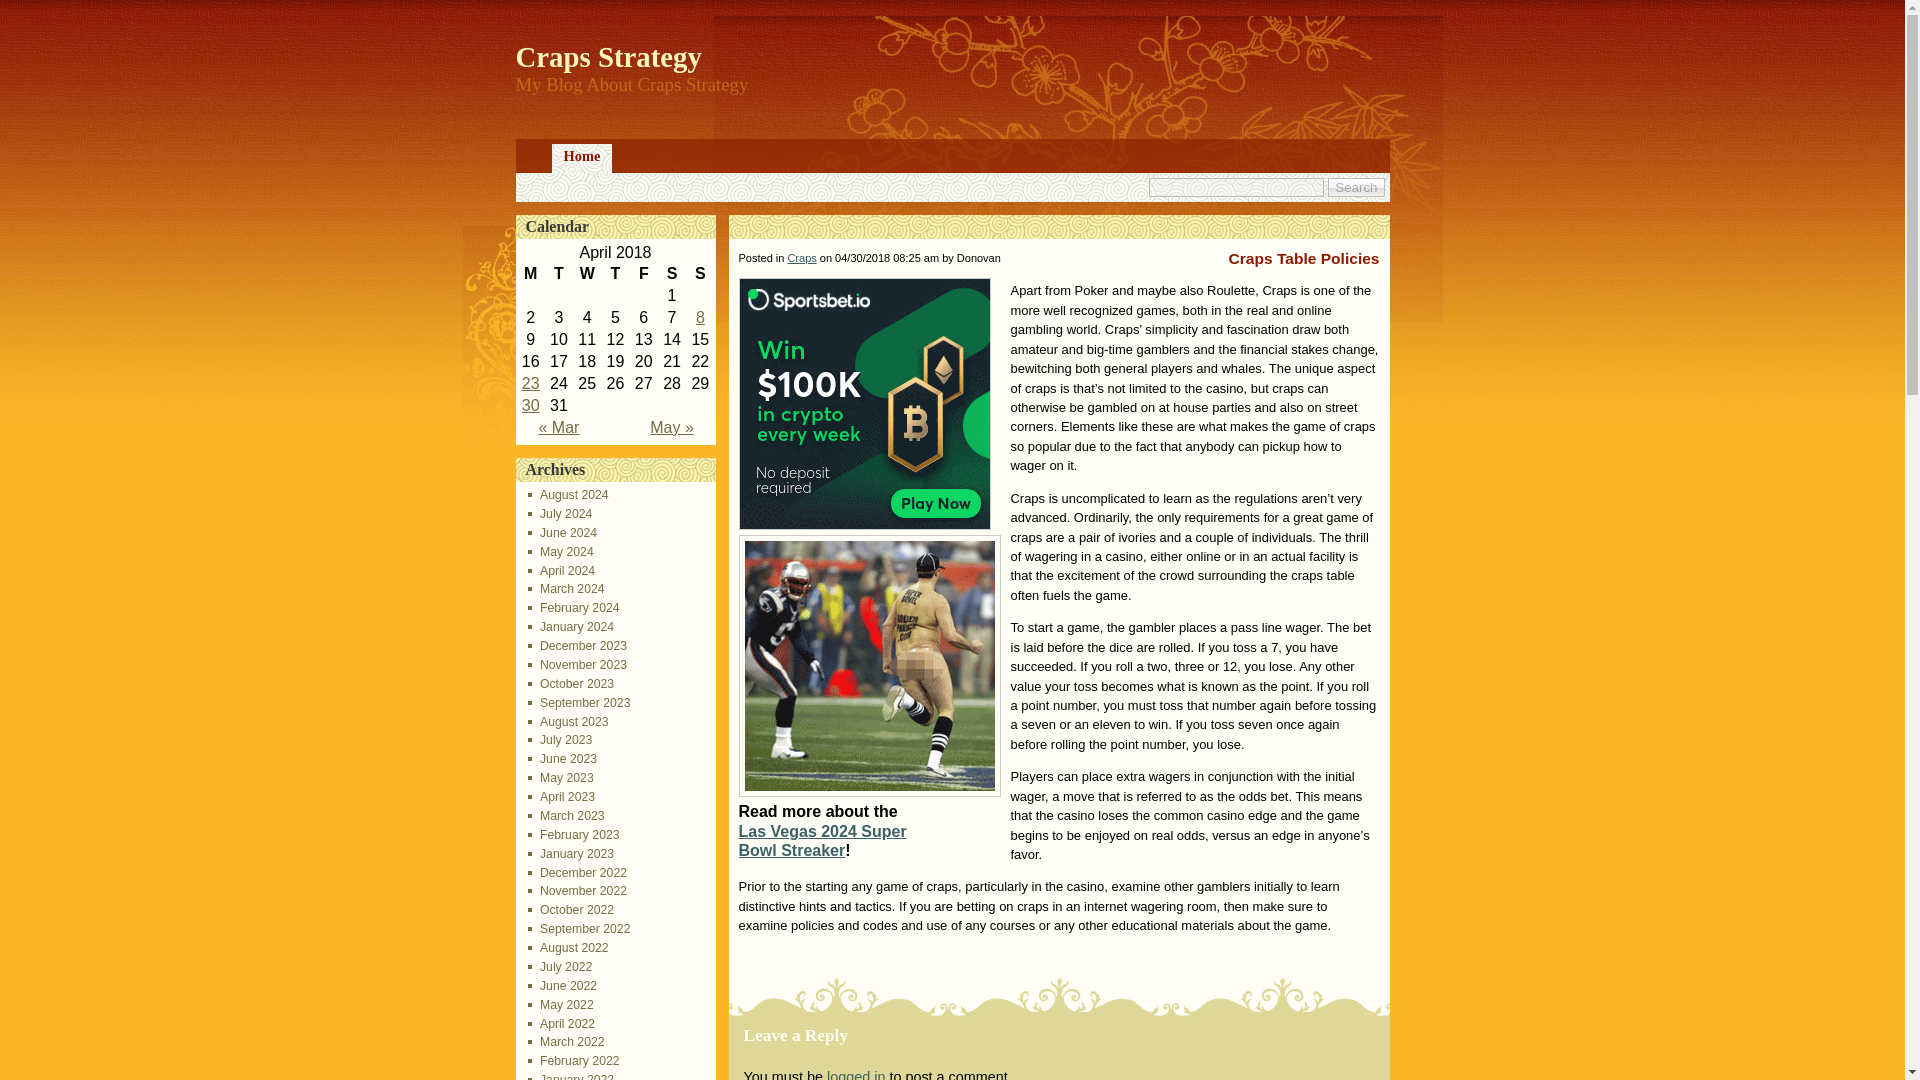  Describe the element at coordinates (672, 428) in the screenshot. I see `View posts for May 2018` at that location.